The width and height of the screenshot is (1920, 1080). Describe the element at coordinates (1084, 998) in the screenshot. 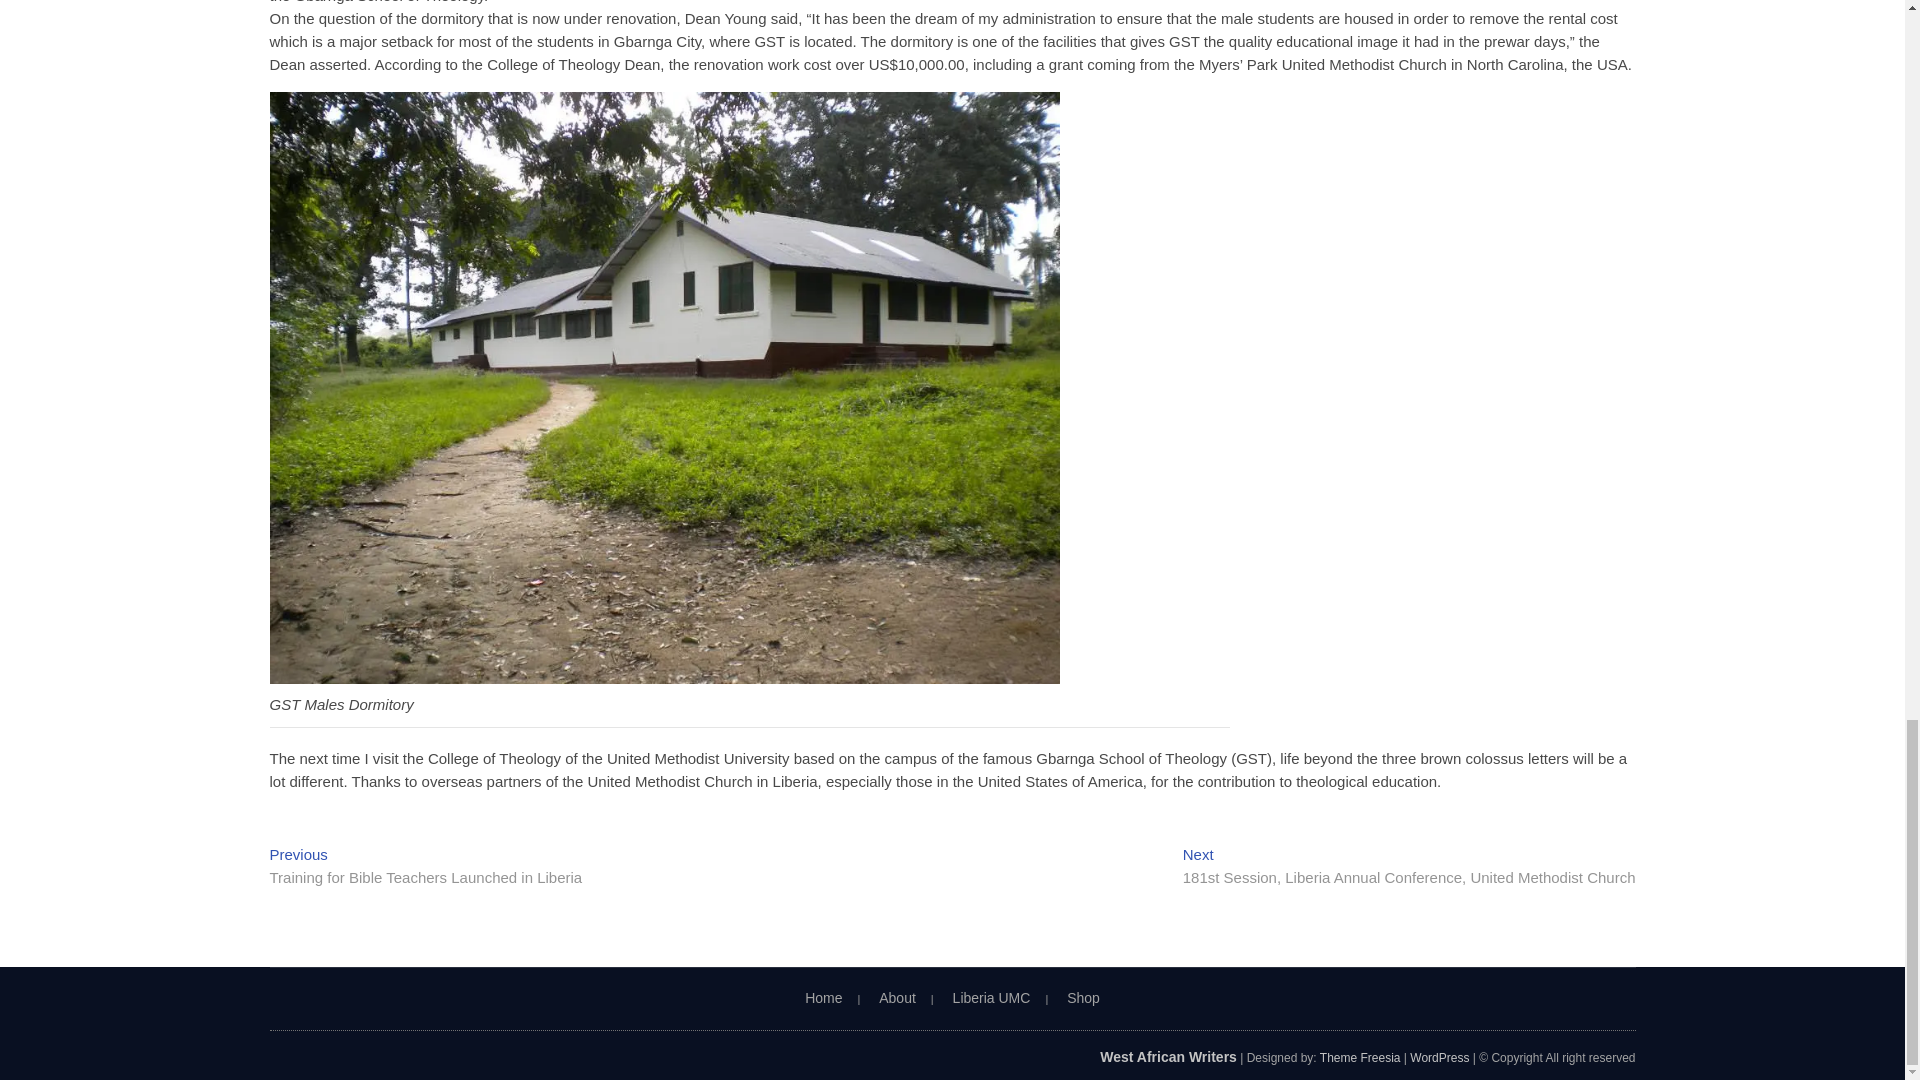

I see `Shop` at that location.